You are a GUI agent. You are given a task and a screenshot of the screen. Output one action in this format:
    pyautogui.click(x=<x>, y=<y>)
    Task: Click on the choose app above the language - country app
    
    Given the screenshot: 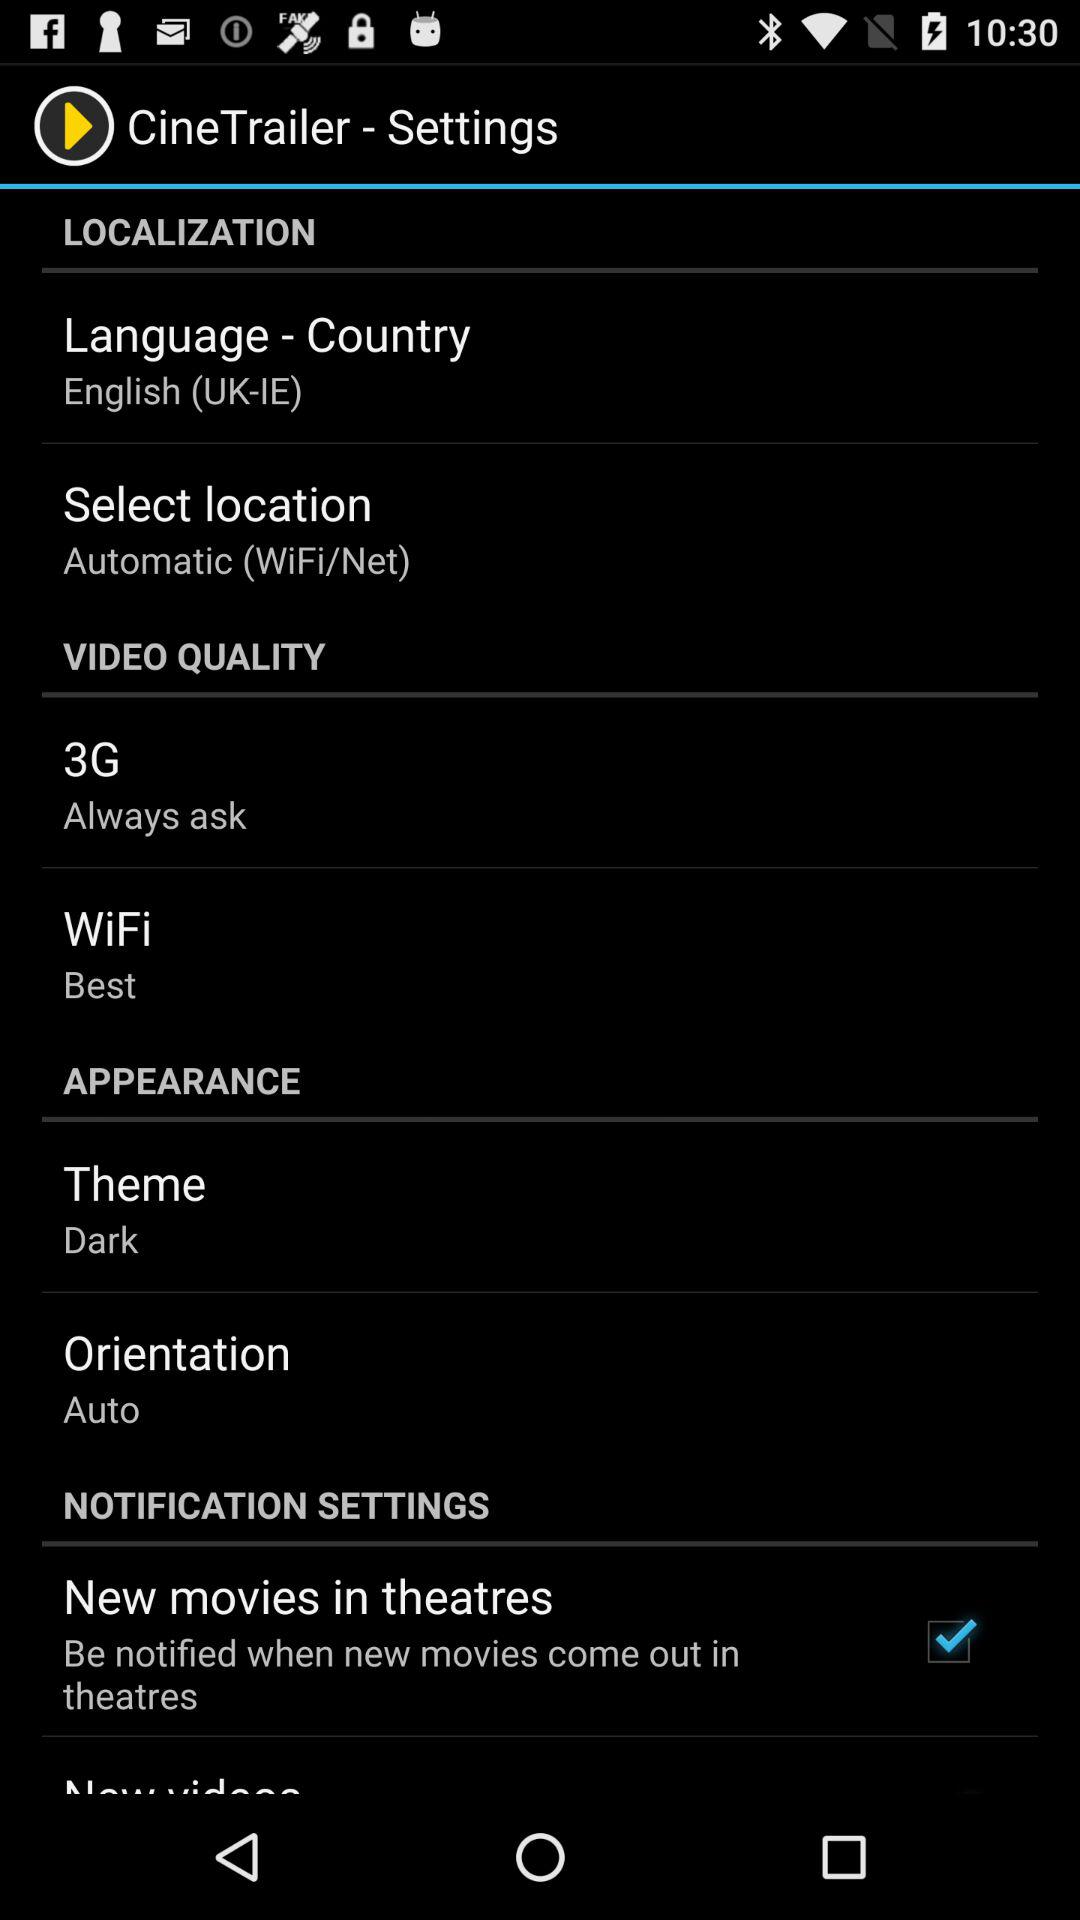 What is the action you would take?
    pyautogui.click(x=540, y=231)
    